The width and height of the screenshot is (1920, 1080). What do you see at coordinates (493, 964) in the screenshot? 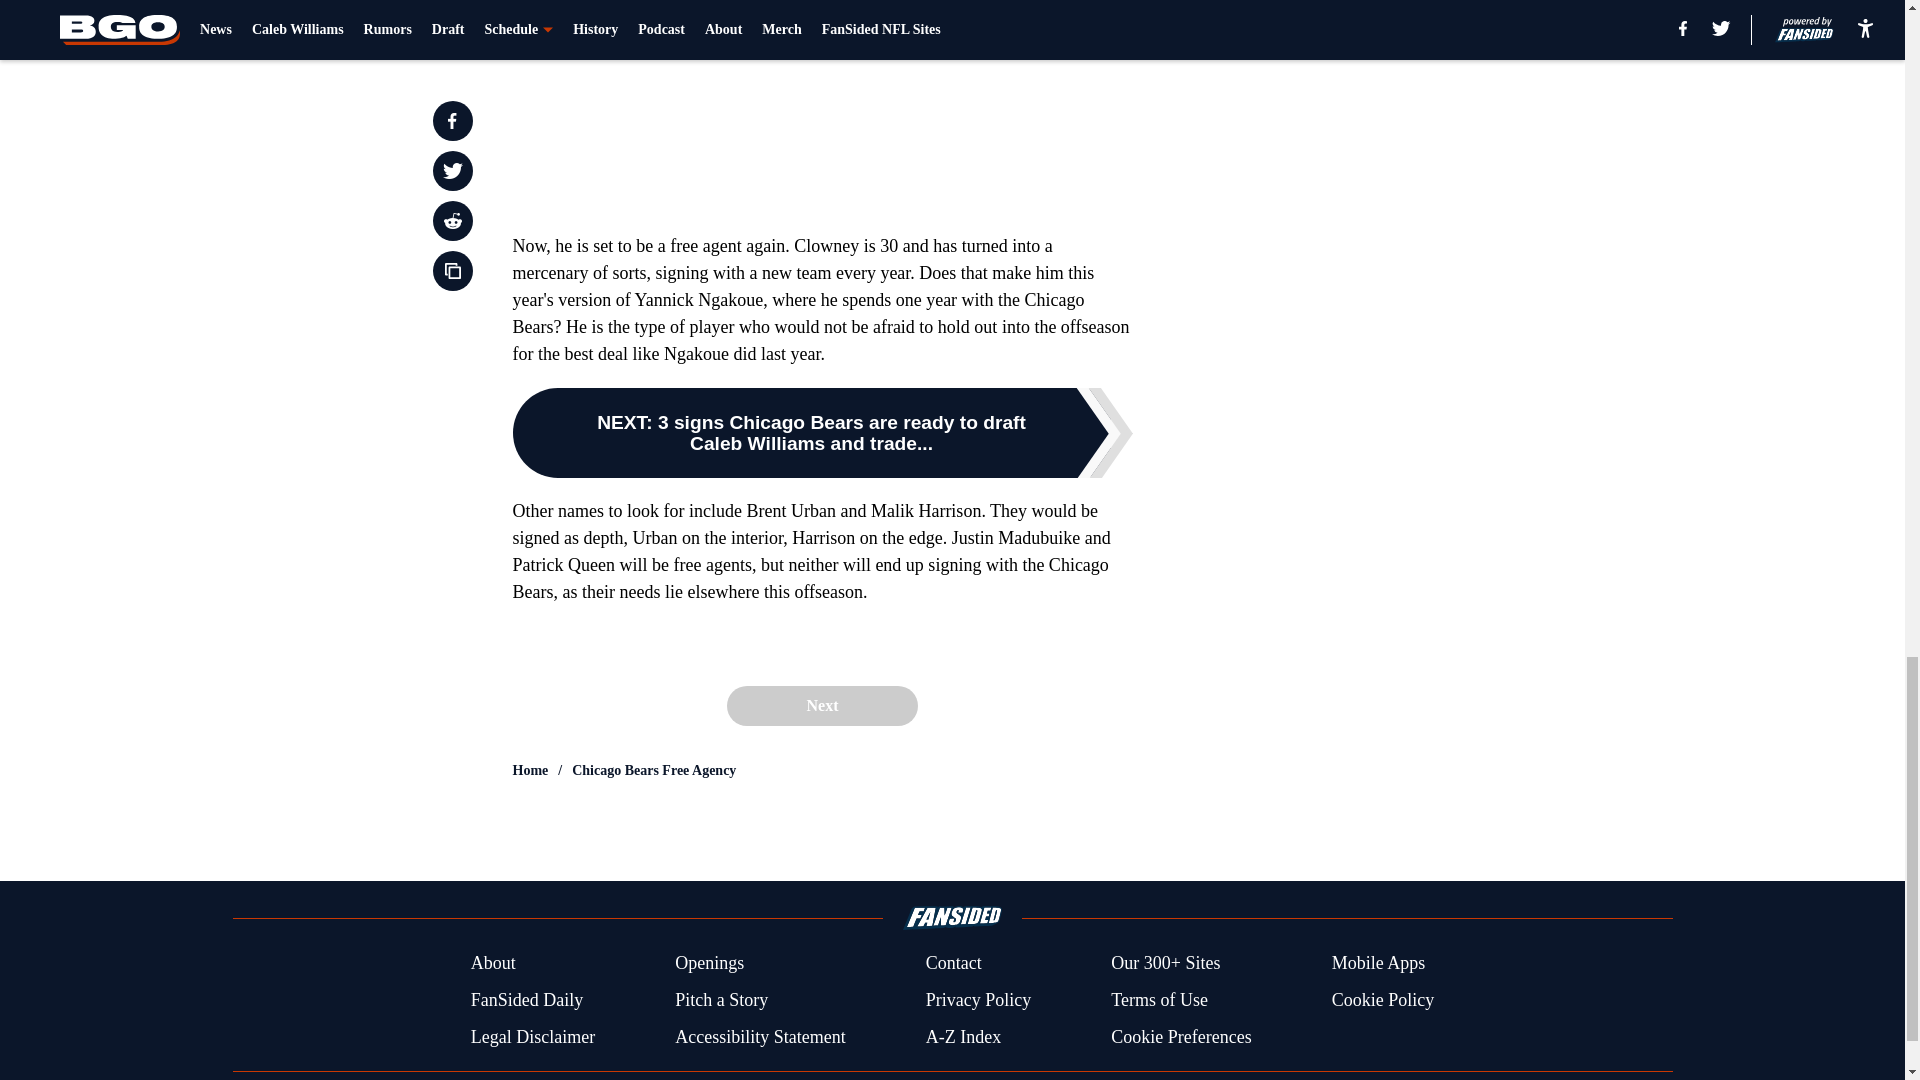
I see `About` at bounding box center [493, 964].